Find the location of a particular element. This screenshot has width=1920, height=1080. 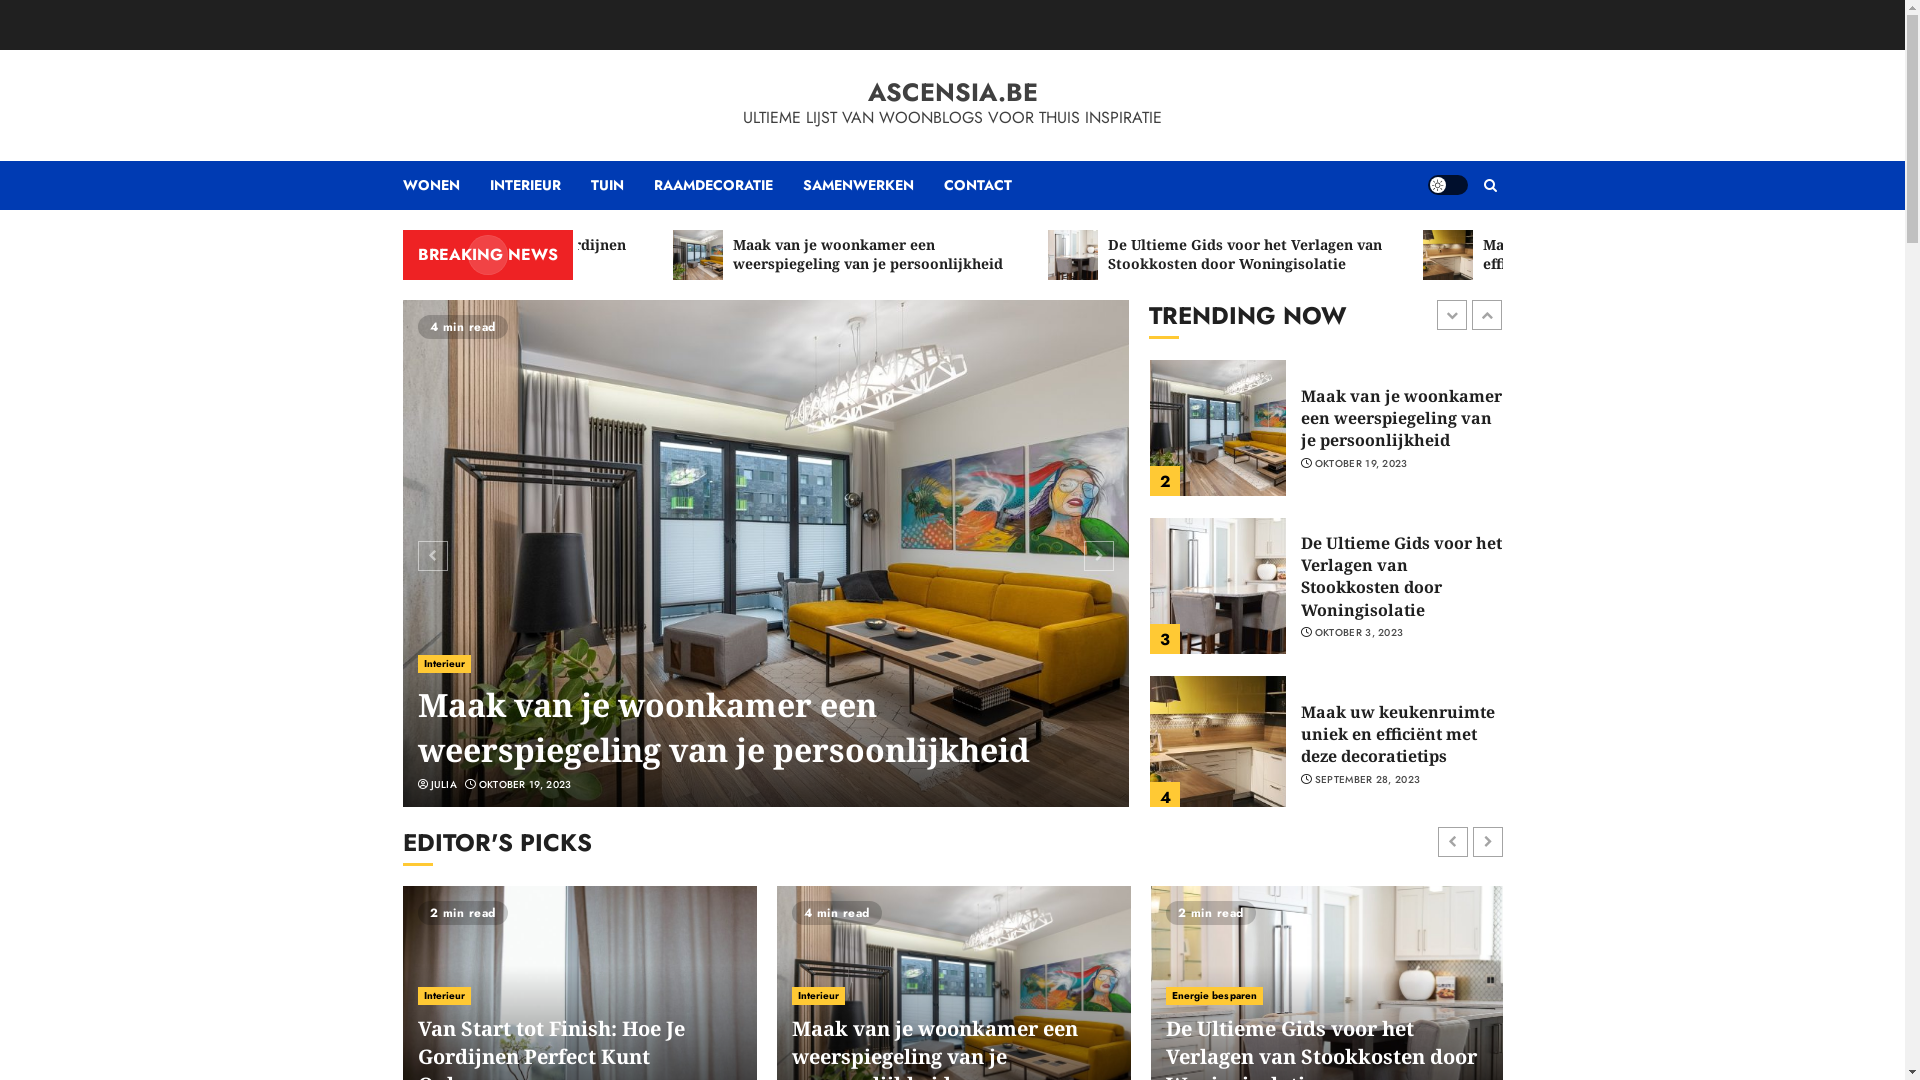

RAAMDECORATIE is located at coordinates (728, 186).